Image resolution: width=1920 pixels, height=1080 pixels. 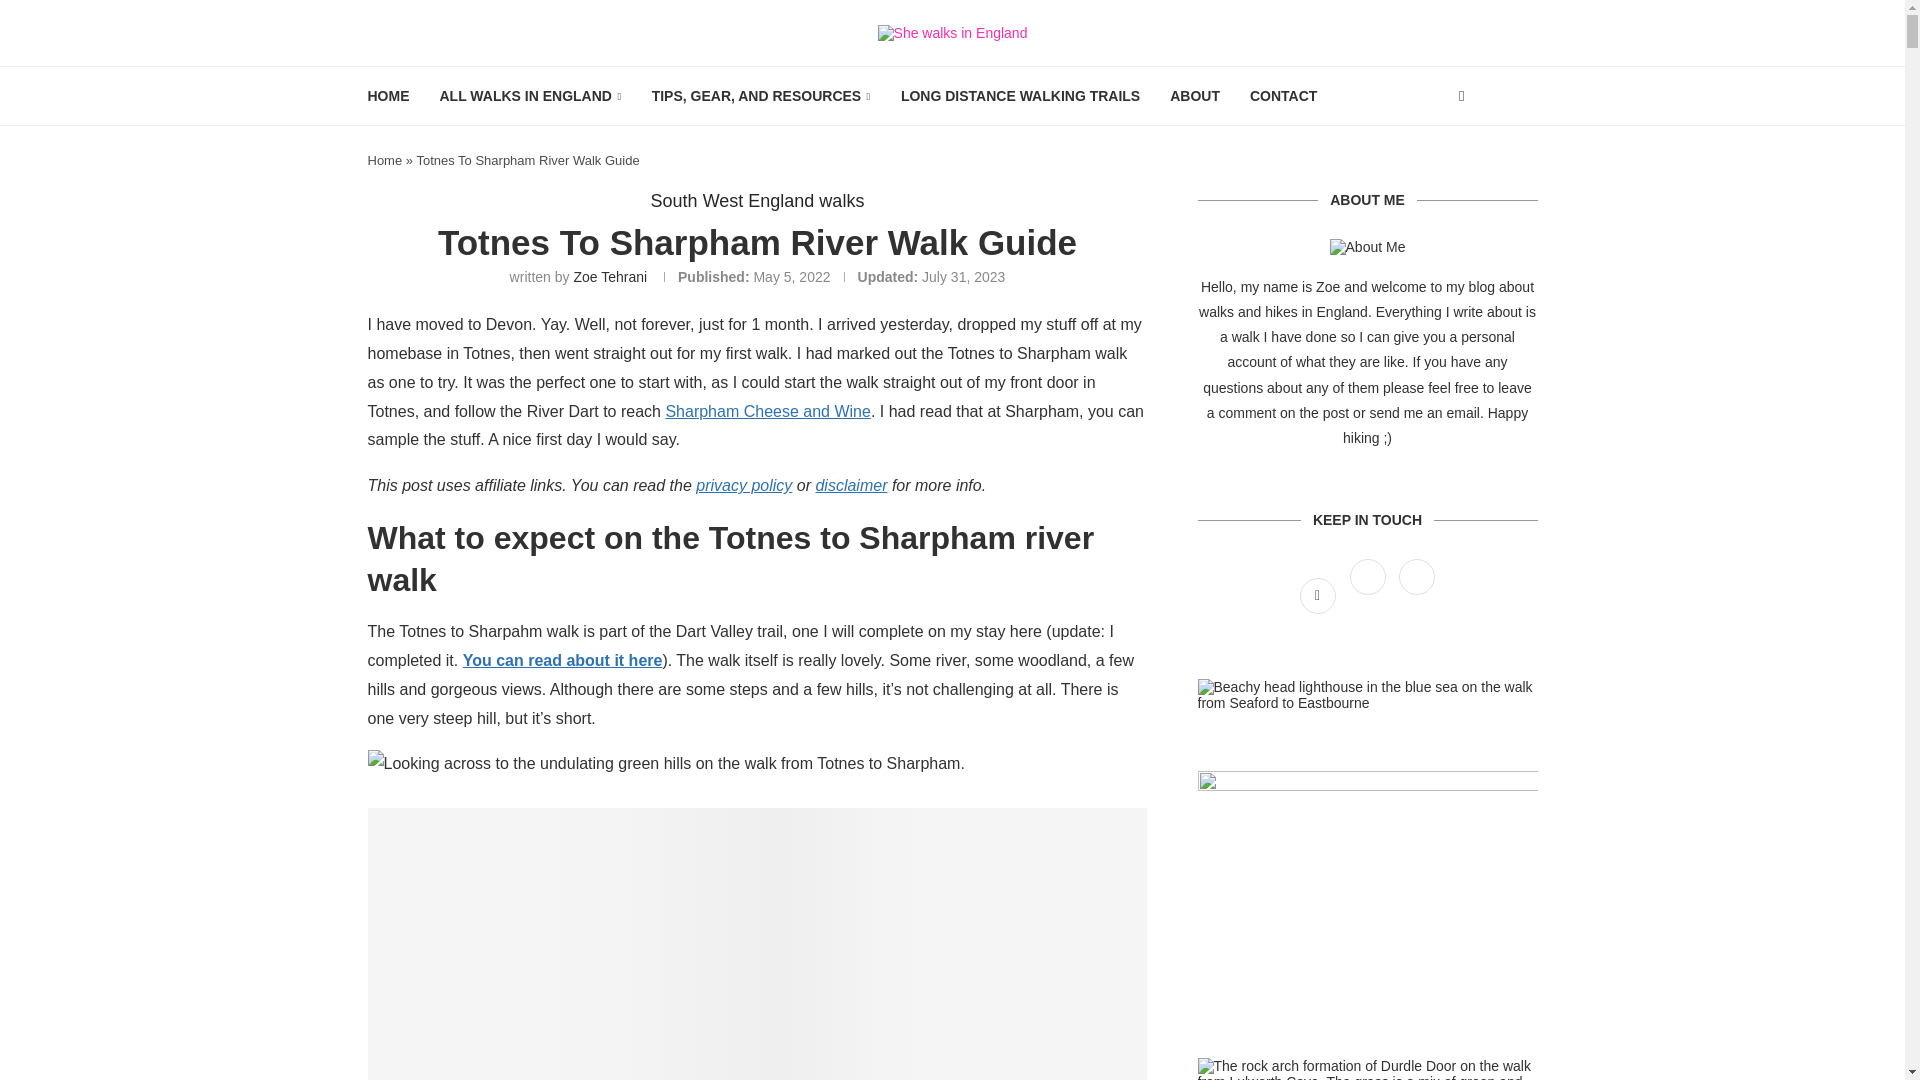 What do you see at coordinates (389, 96) in the screenshot?
I see `HOME` at bounding box center [389, 96].